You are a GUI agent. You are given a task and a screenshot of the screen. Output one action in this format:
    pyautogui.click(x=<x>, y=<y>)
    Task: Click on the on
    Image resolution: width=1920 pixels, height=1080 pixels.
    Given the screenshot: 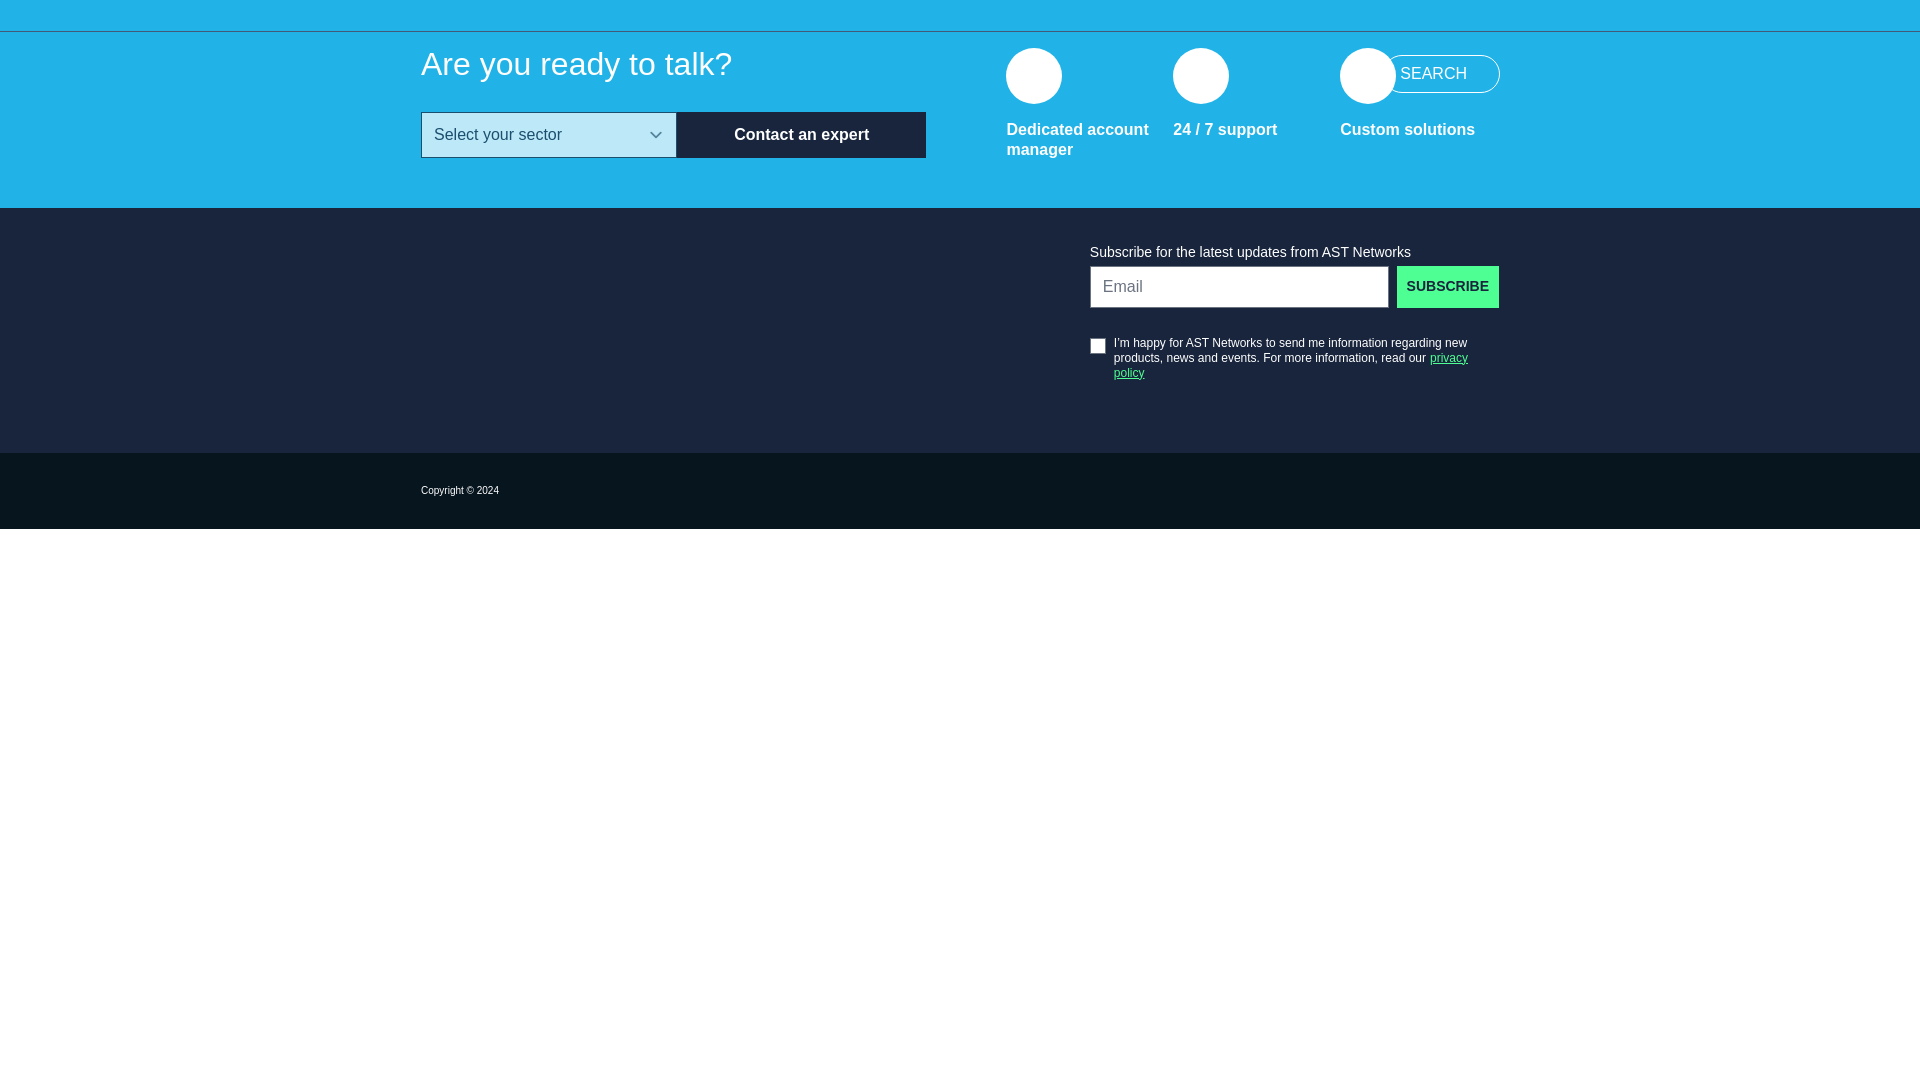 What is the action you would take?
    pyautogui.click(x=801, y=134)
    